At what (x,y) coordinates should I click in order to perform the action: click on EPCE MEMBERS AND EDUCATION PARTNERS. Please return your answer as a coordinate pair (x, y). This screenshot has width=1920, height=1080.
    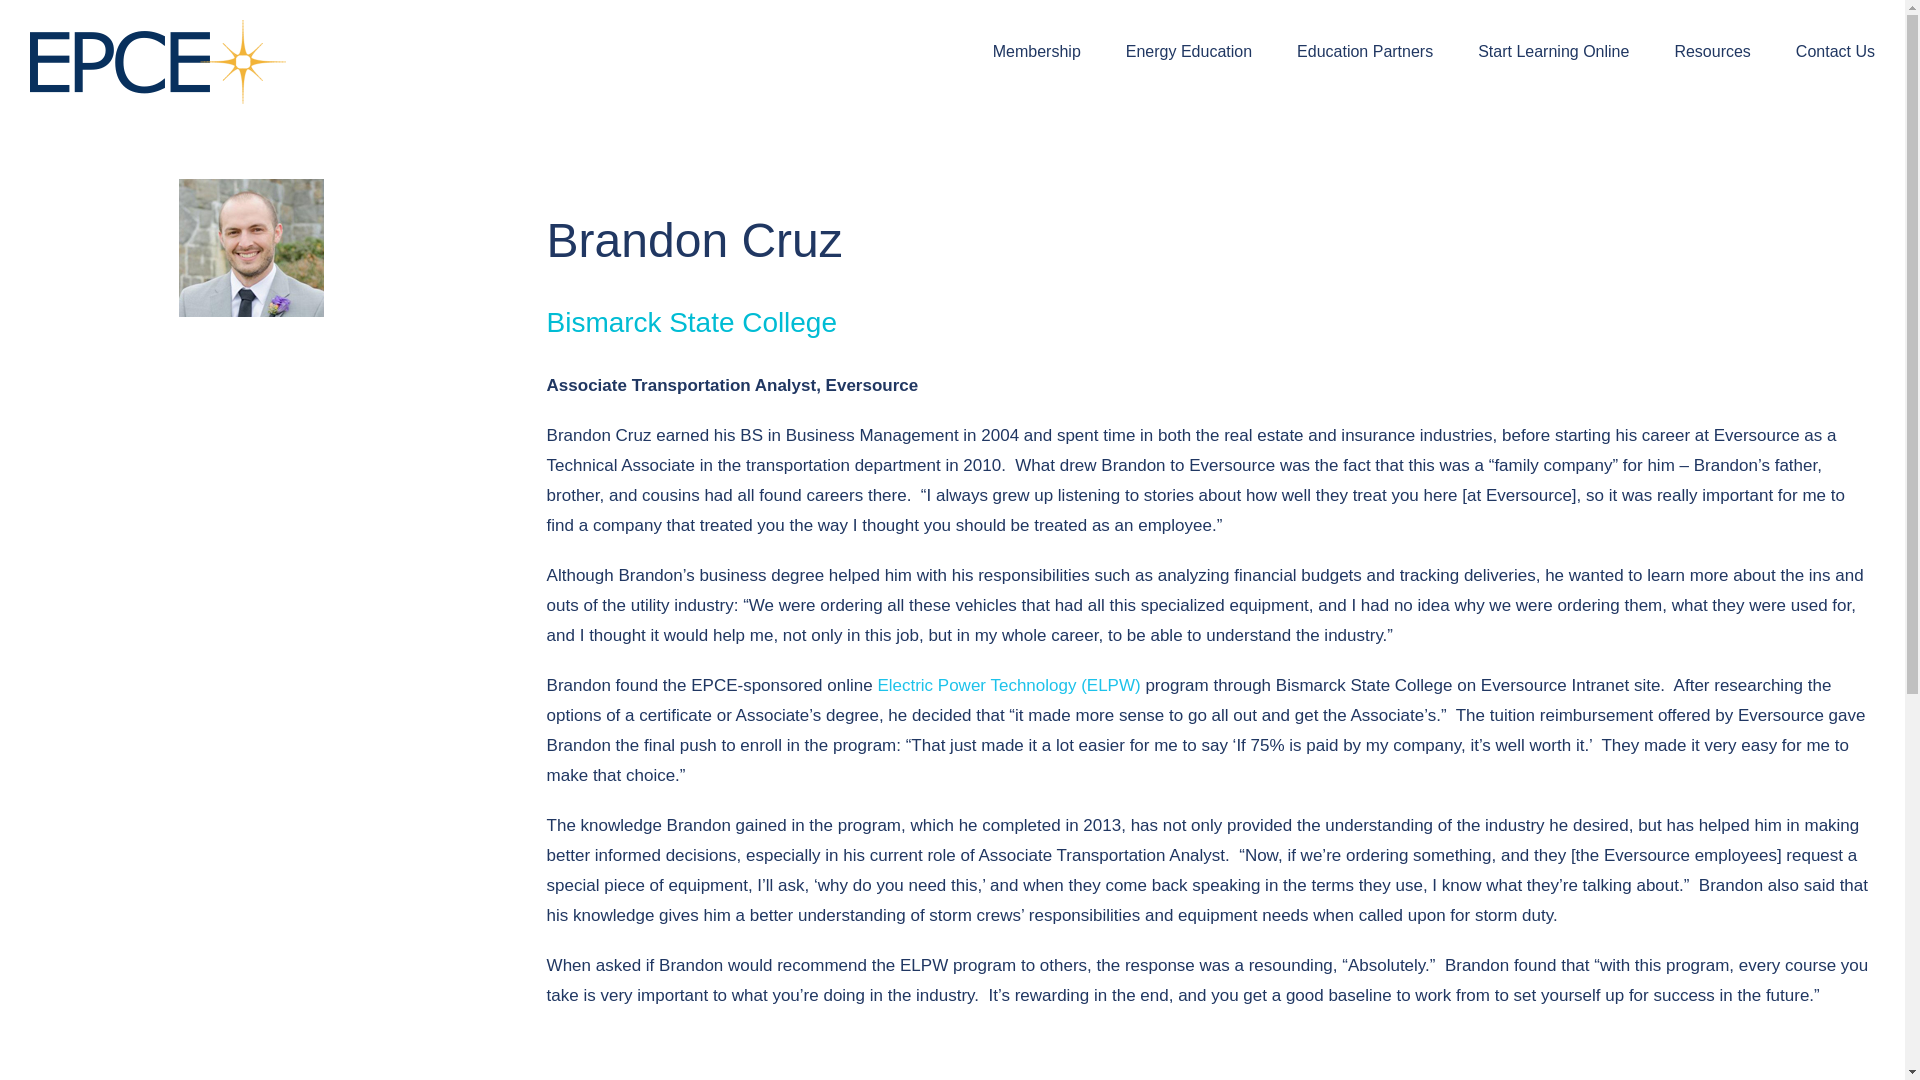
    Looking at the image, I should click on (952, 1065).